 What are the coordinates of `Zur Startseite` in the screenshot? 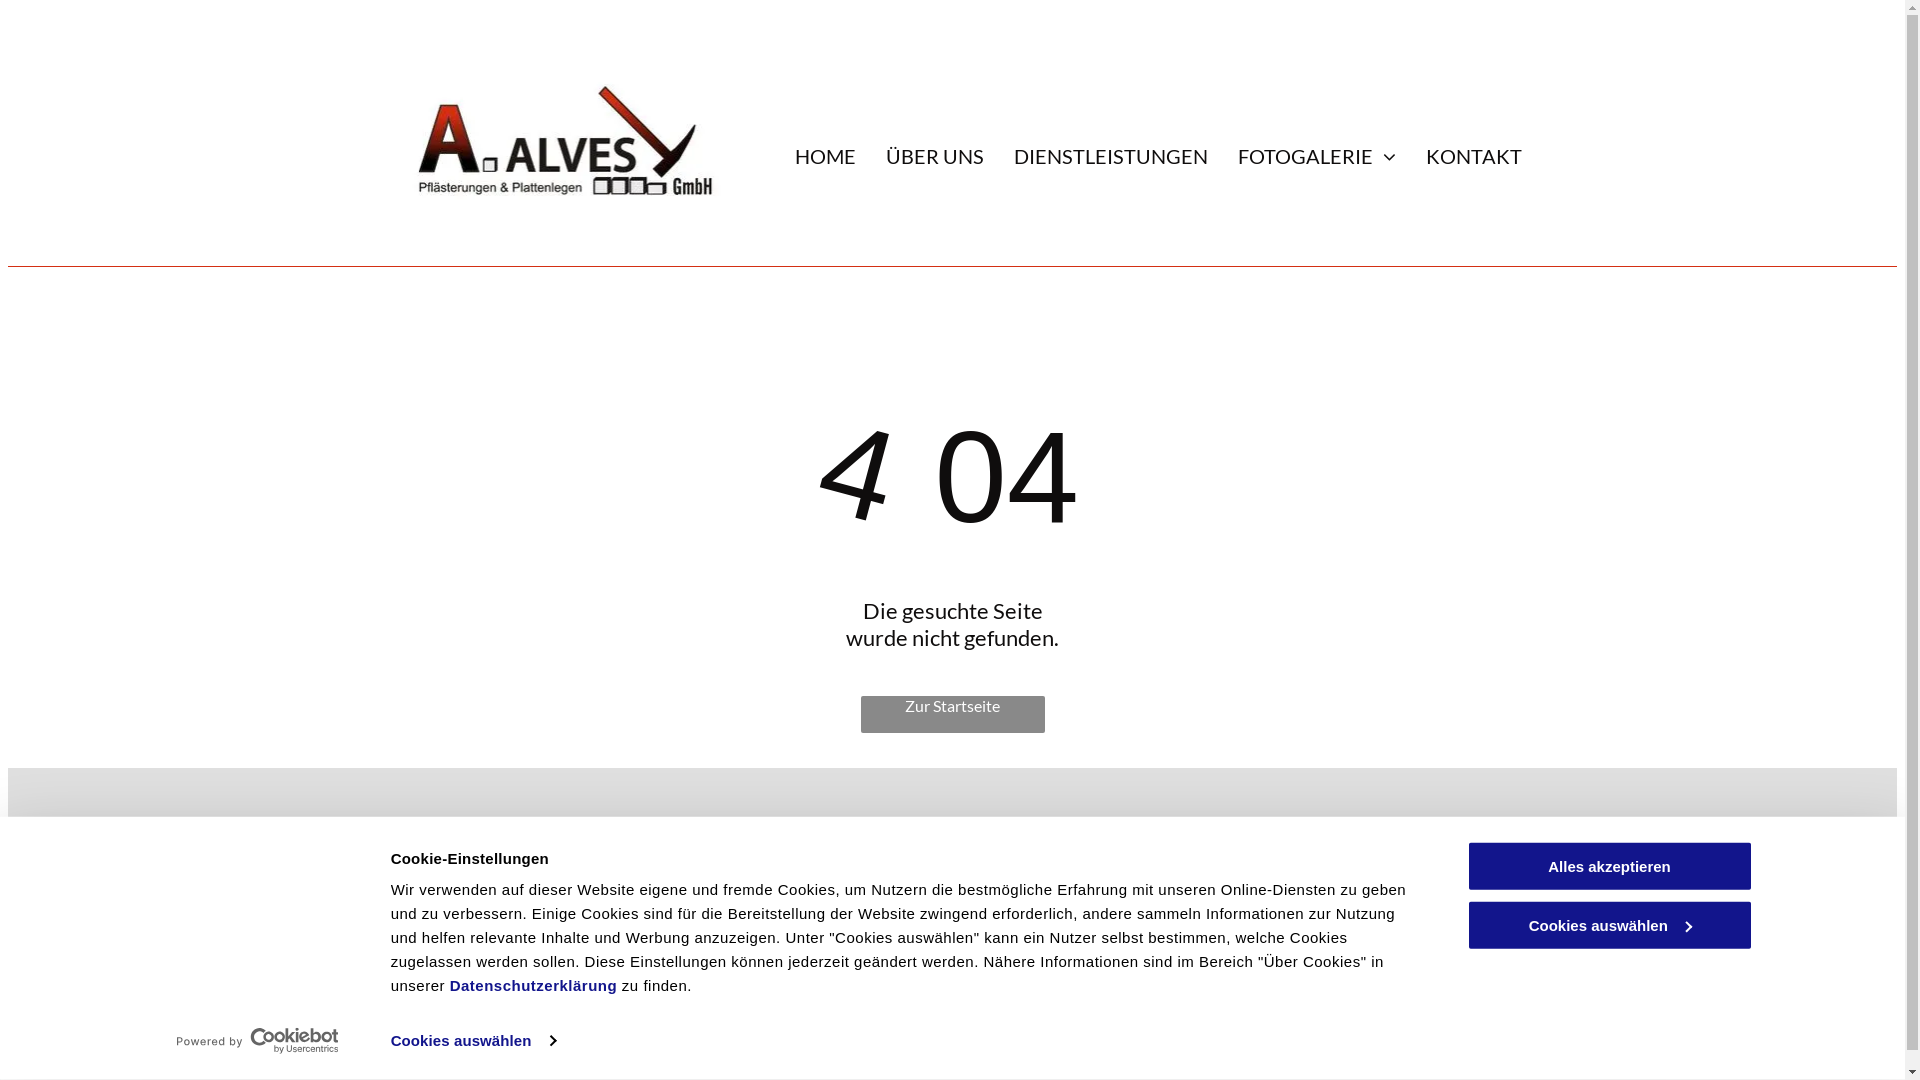 It's located at (952, 714).